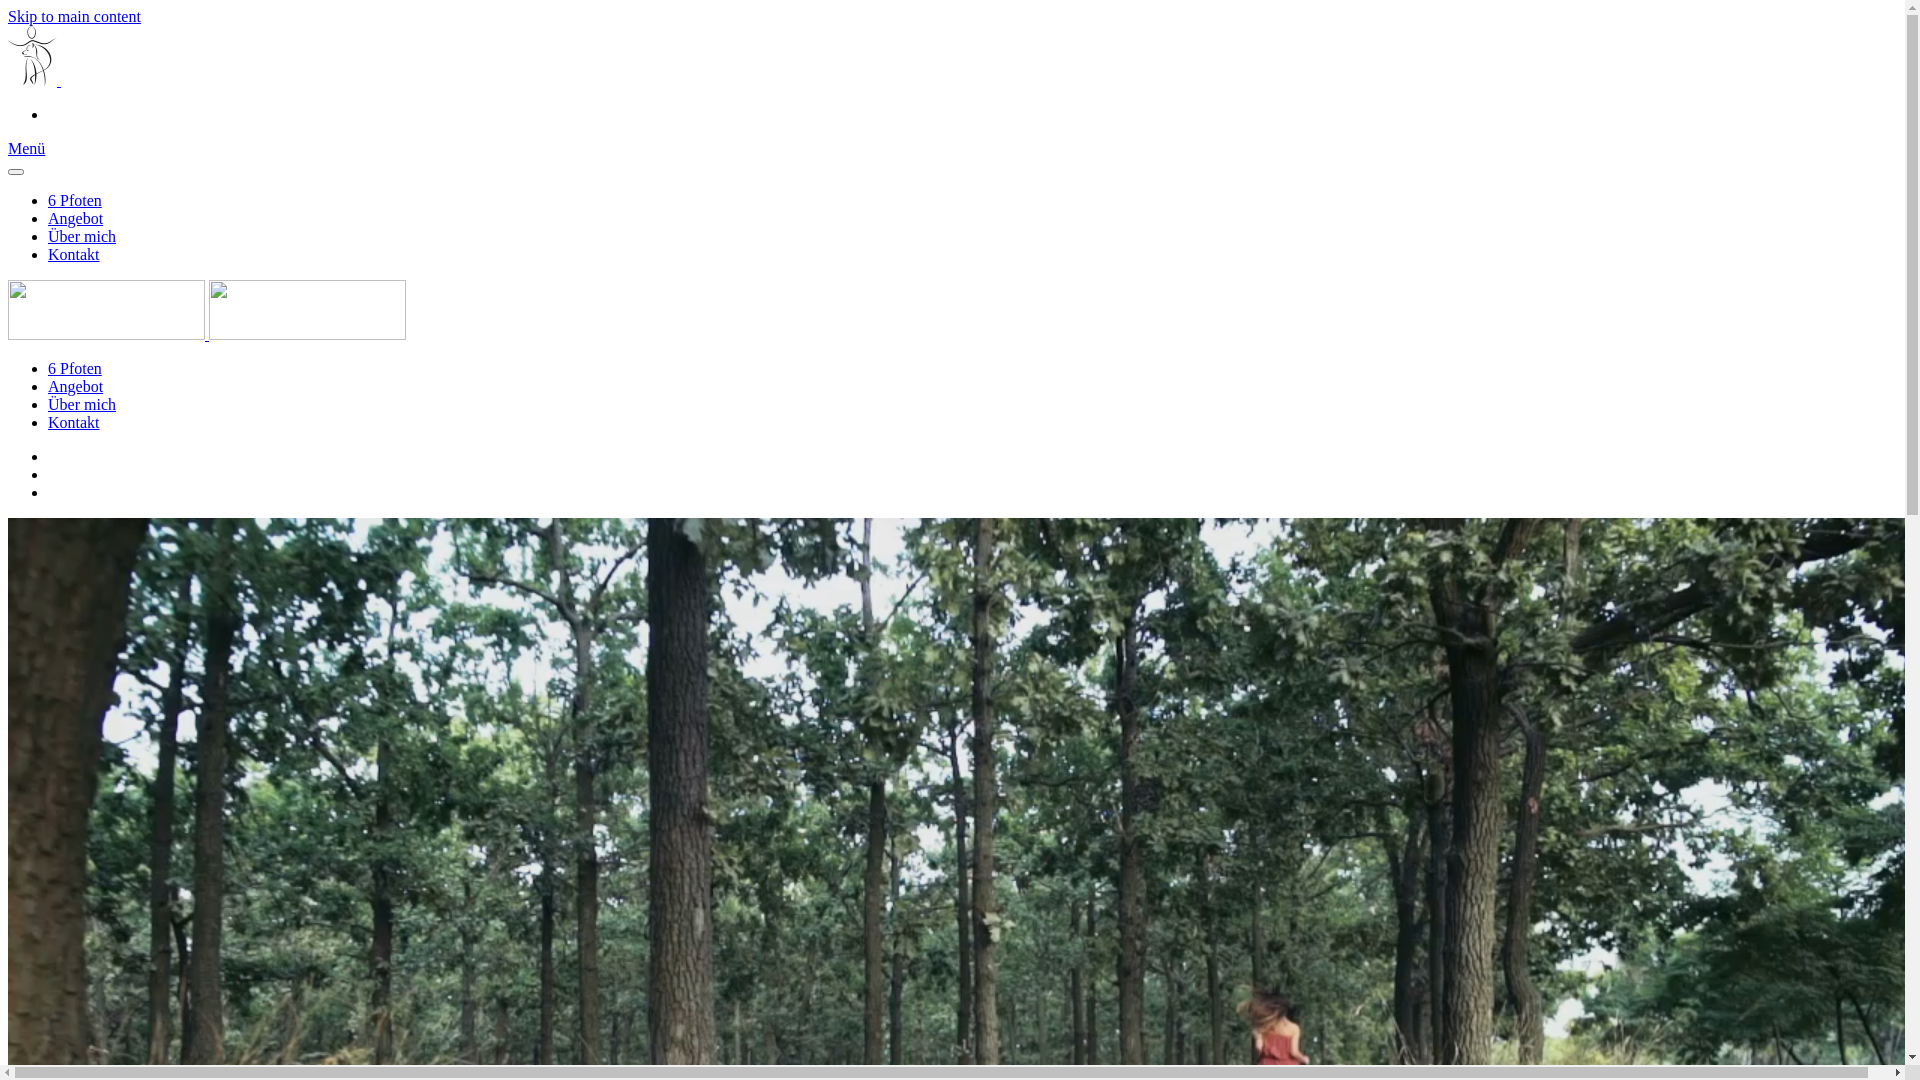 This screenshot has width=1920, height=1080. What do you see at coordinates (74, 422) in the screenshot?
I see `Kontakt` at bounding box center [74, 422].